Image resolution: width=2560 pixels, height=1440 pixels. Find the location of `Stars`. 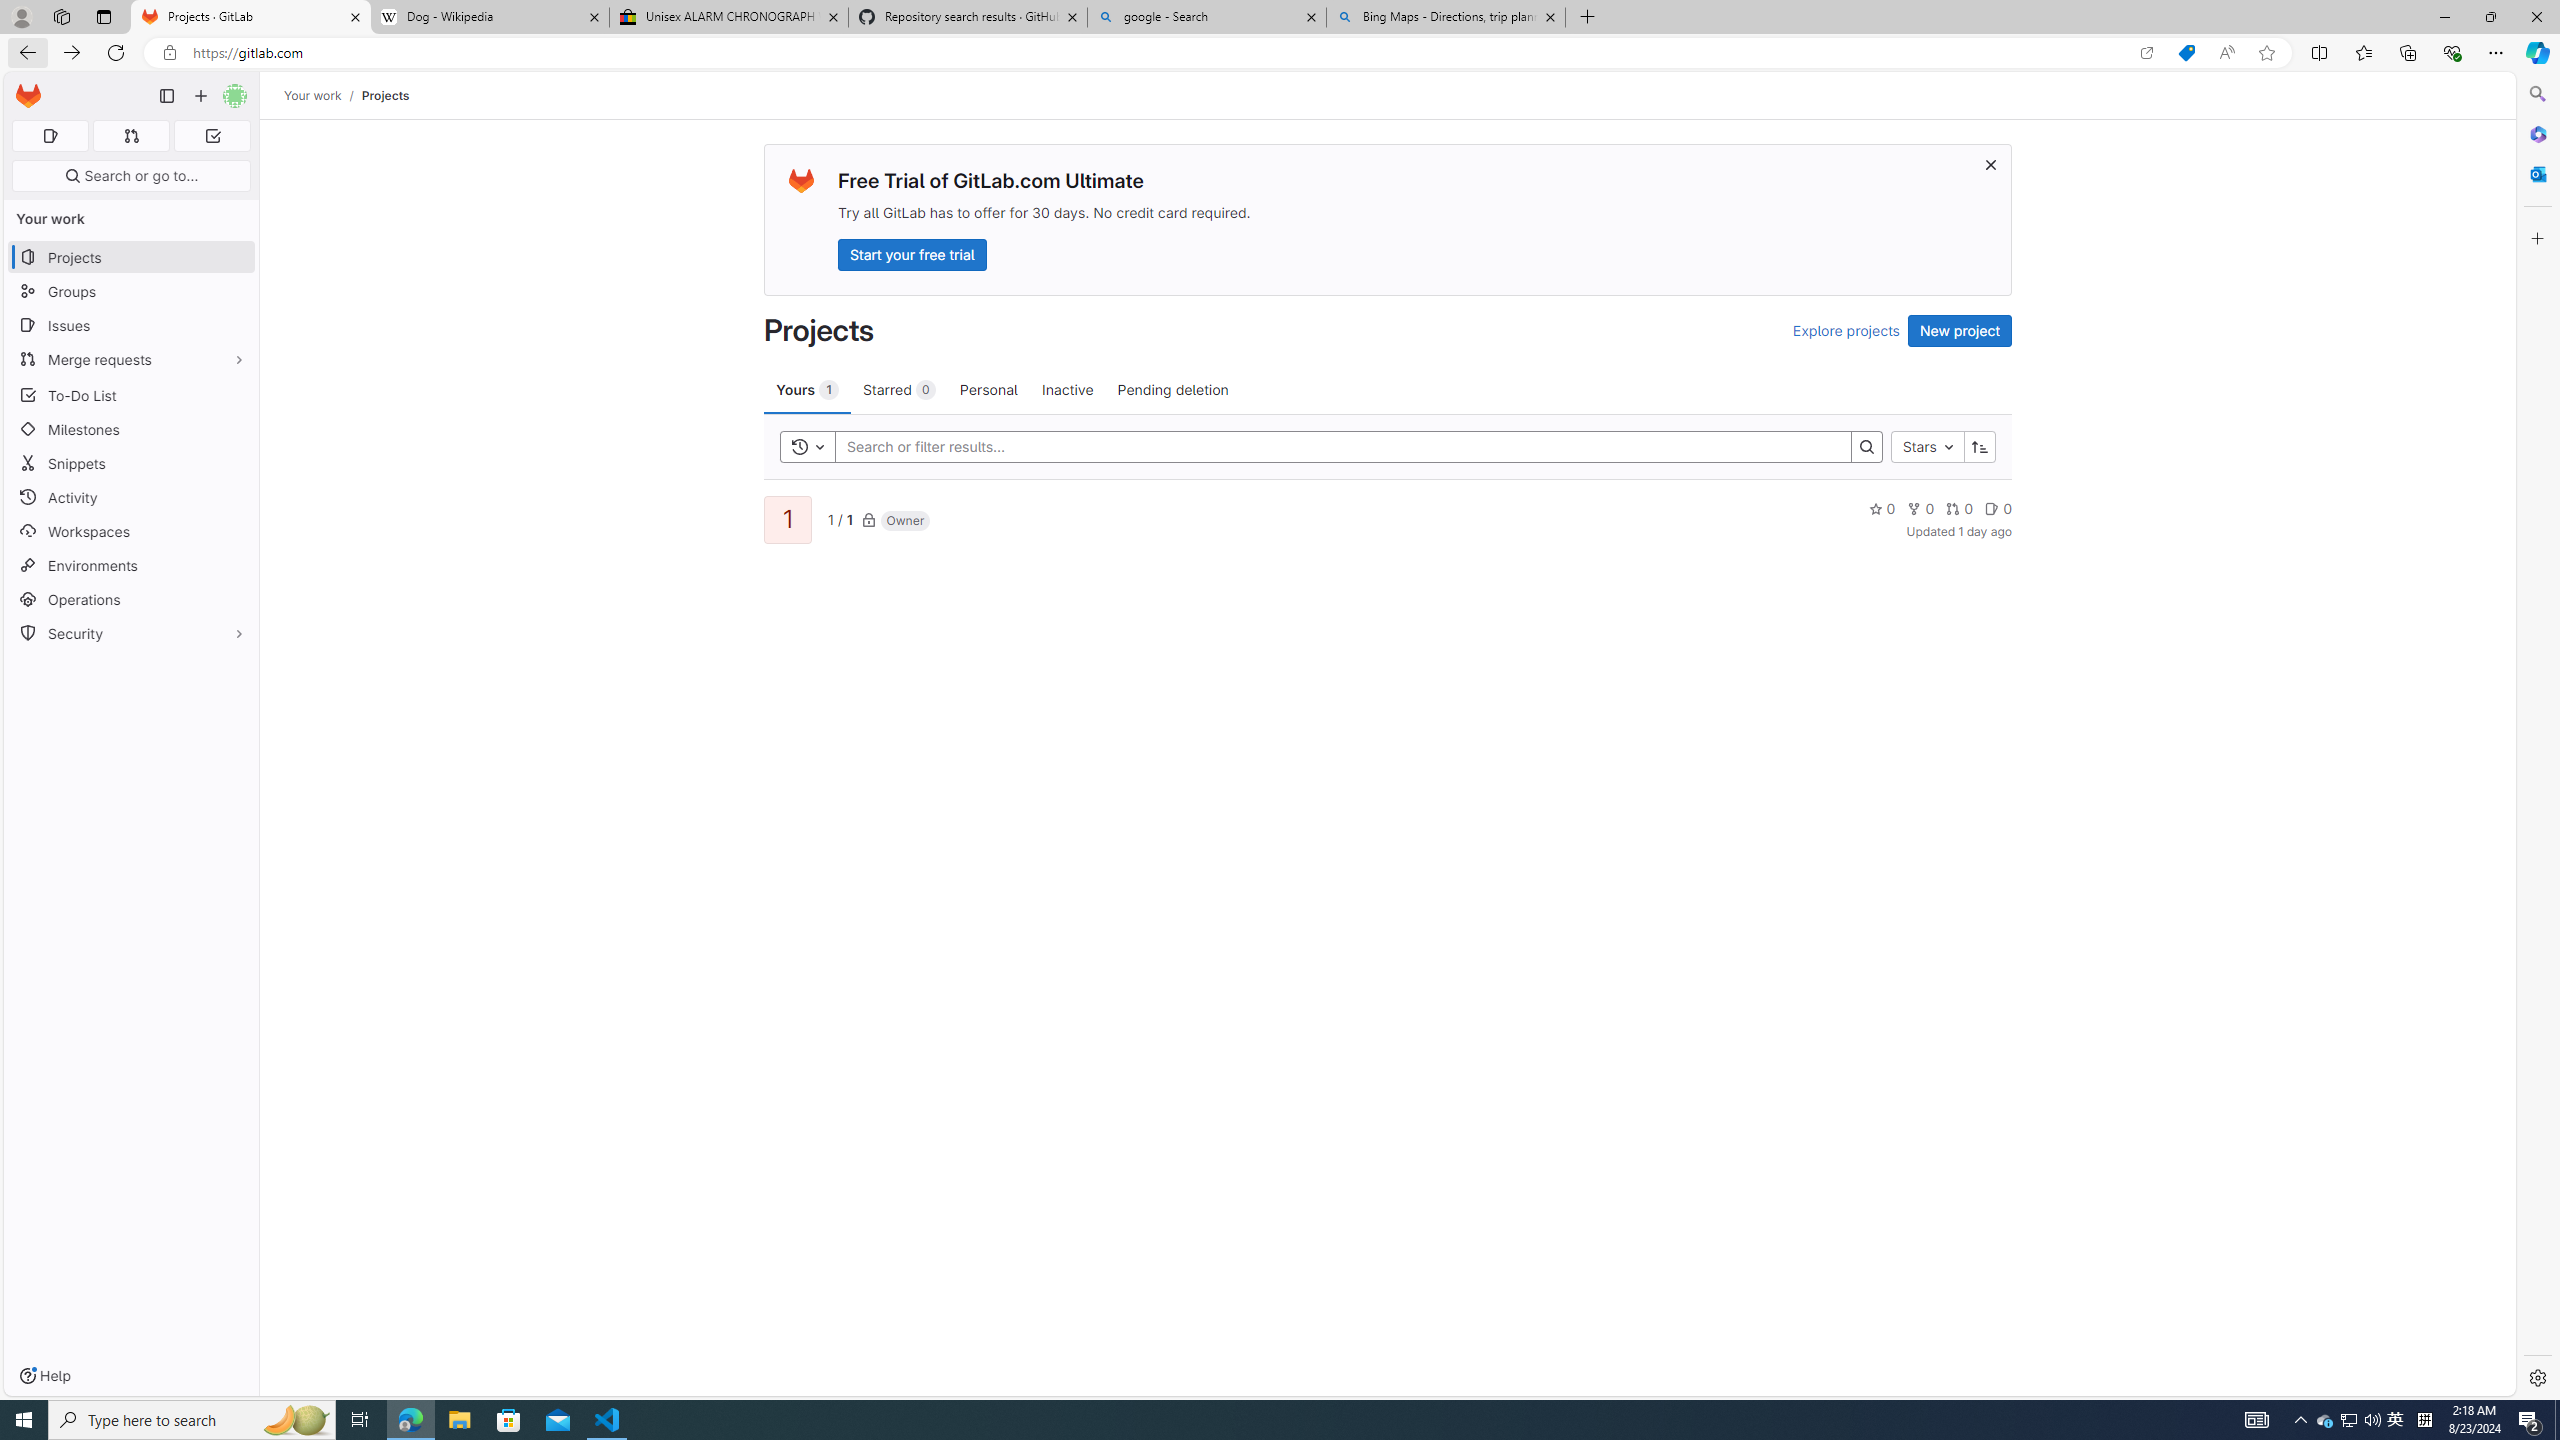

Stars is located at coordinates (1928, 446).